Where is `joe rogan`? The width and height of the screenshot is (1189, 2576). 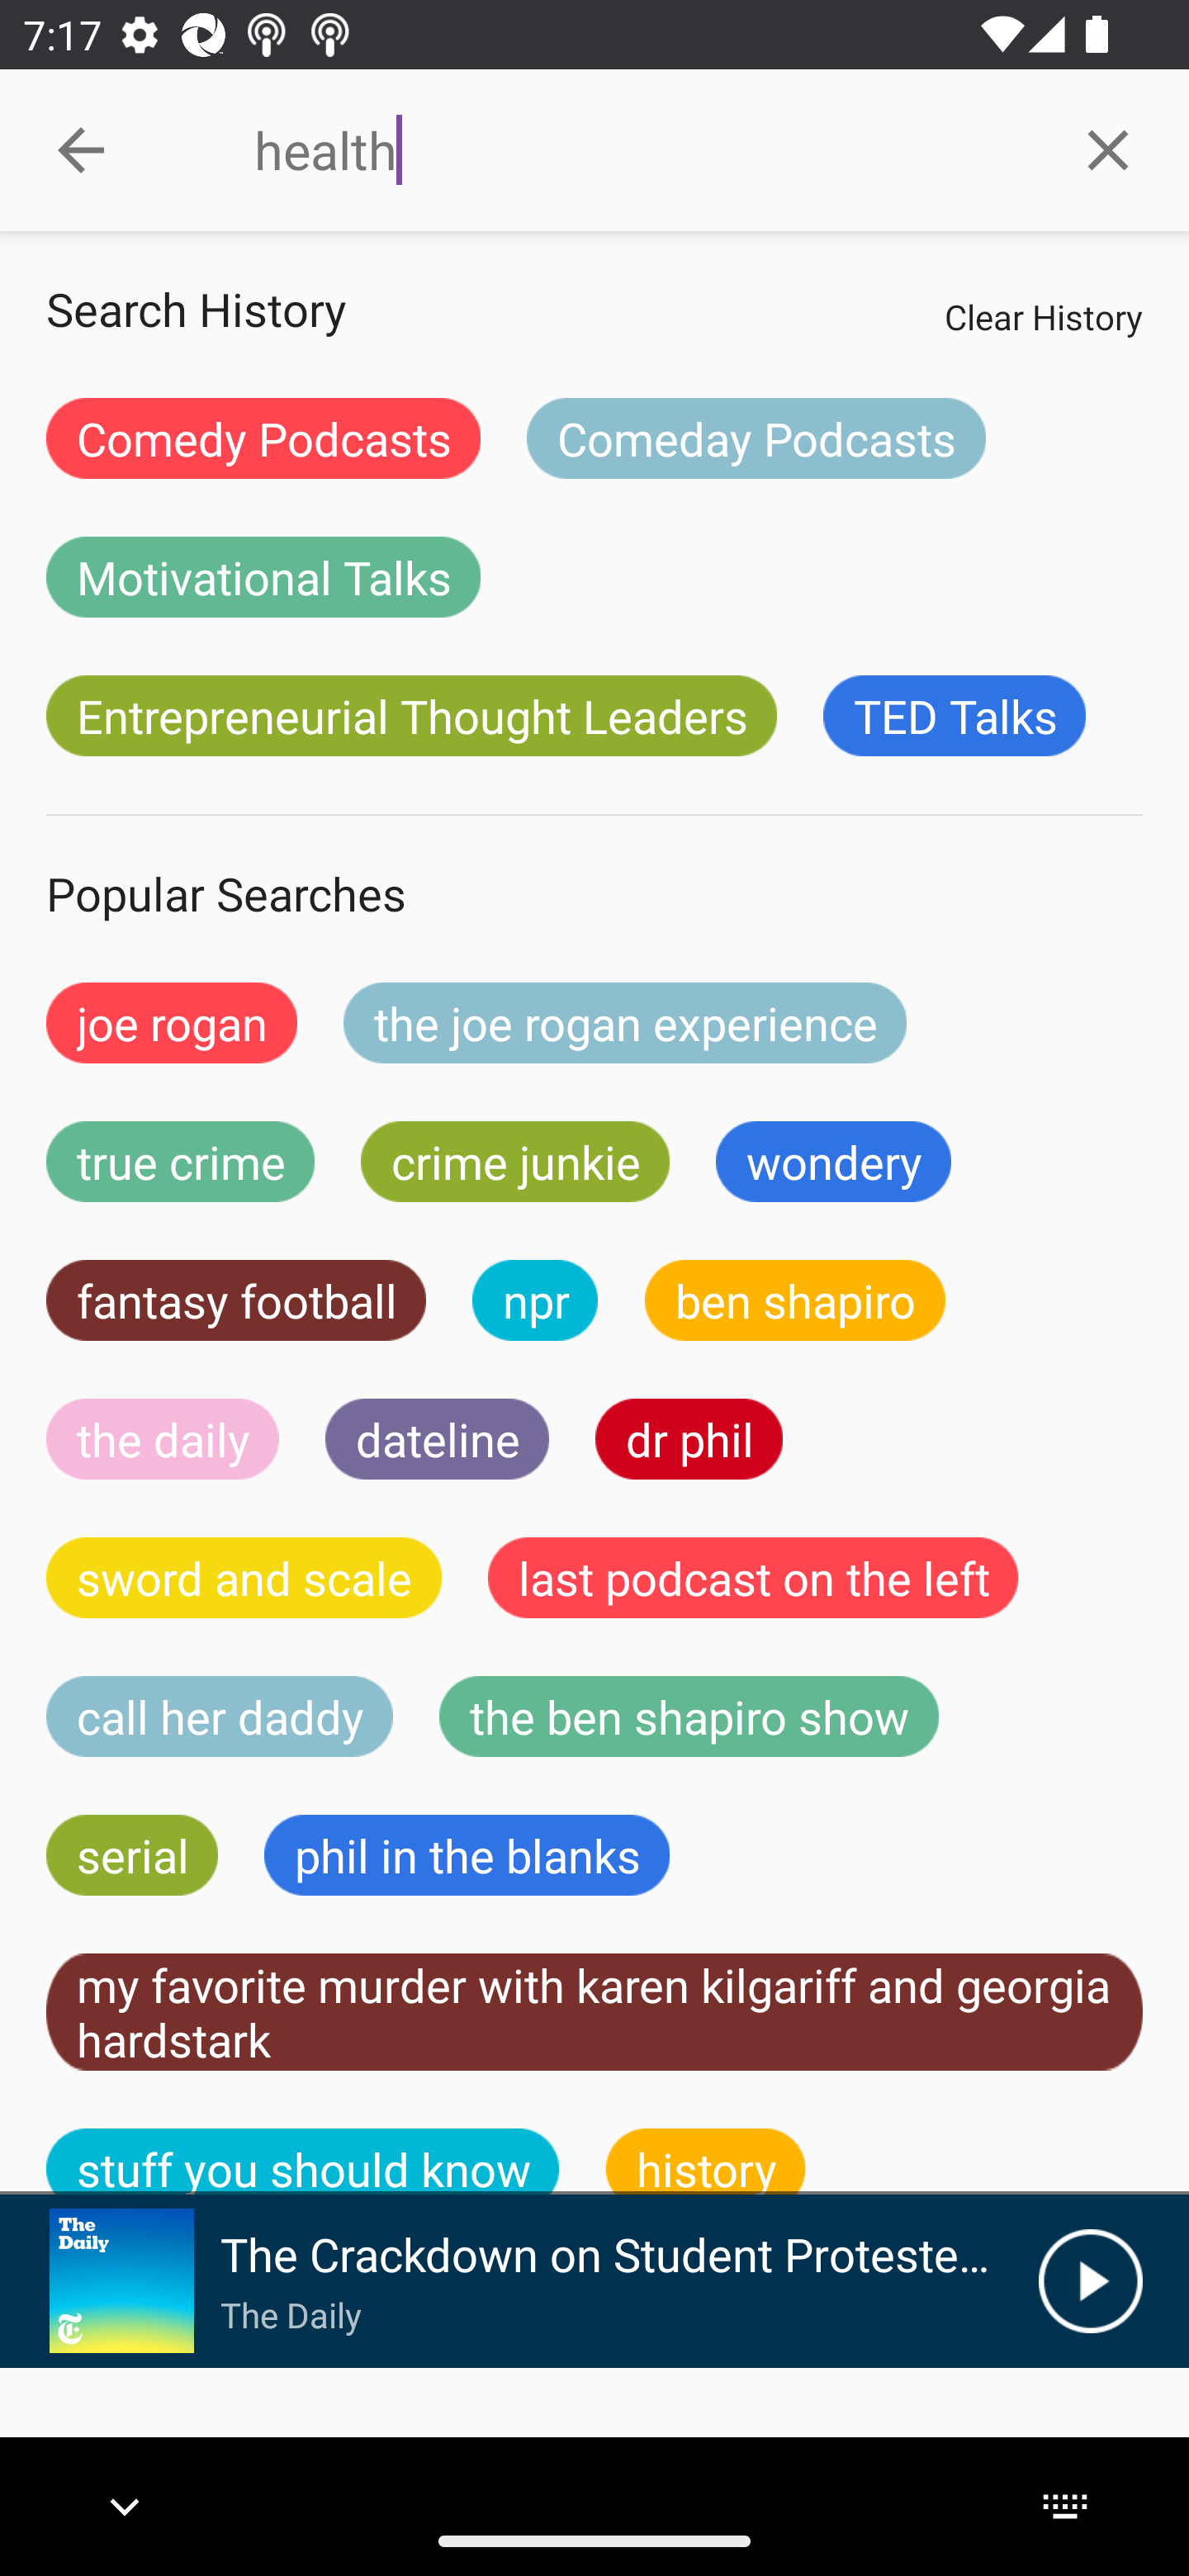 joe rogan is located at coordinates (172, 1022).